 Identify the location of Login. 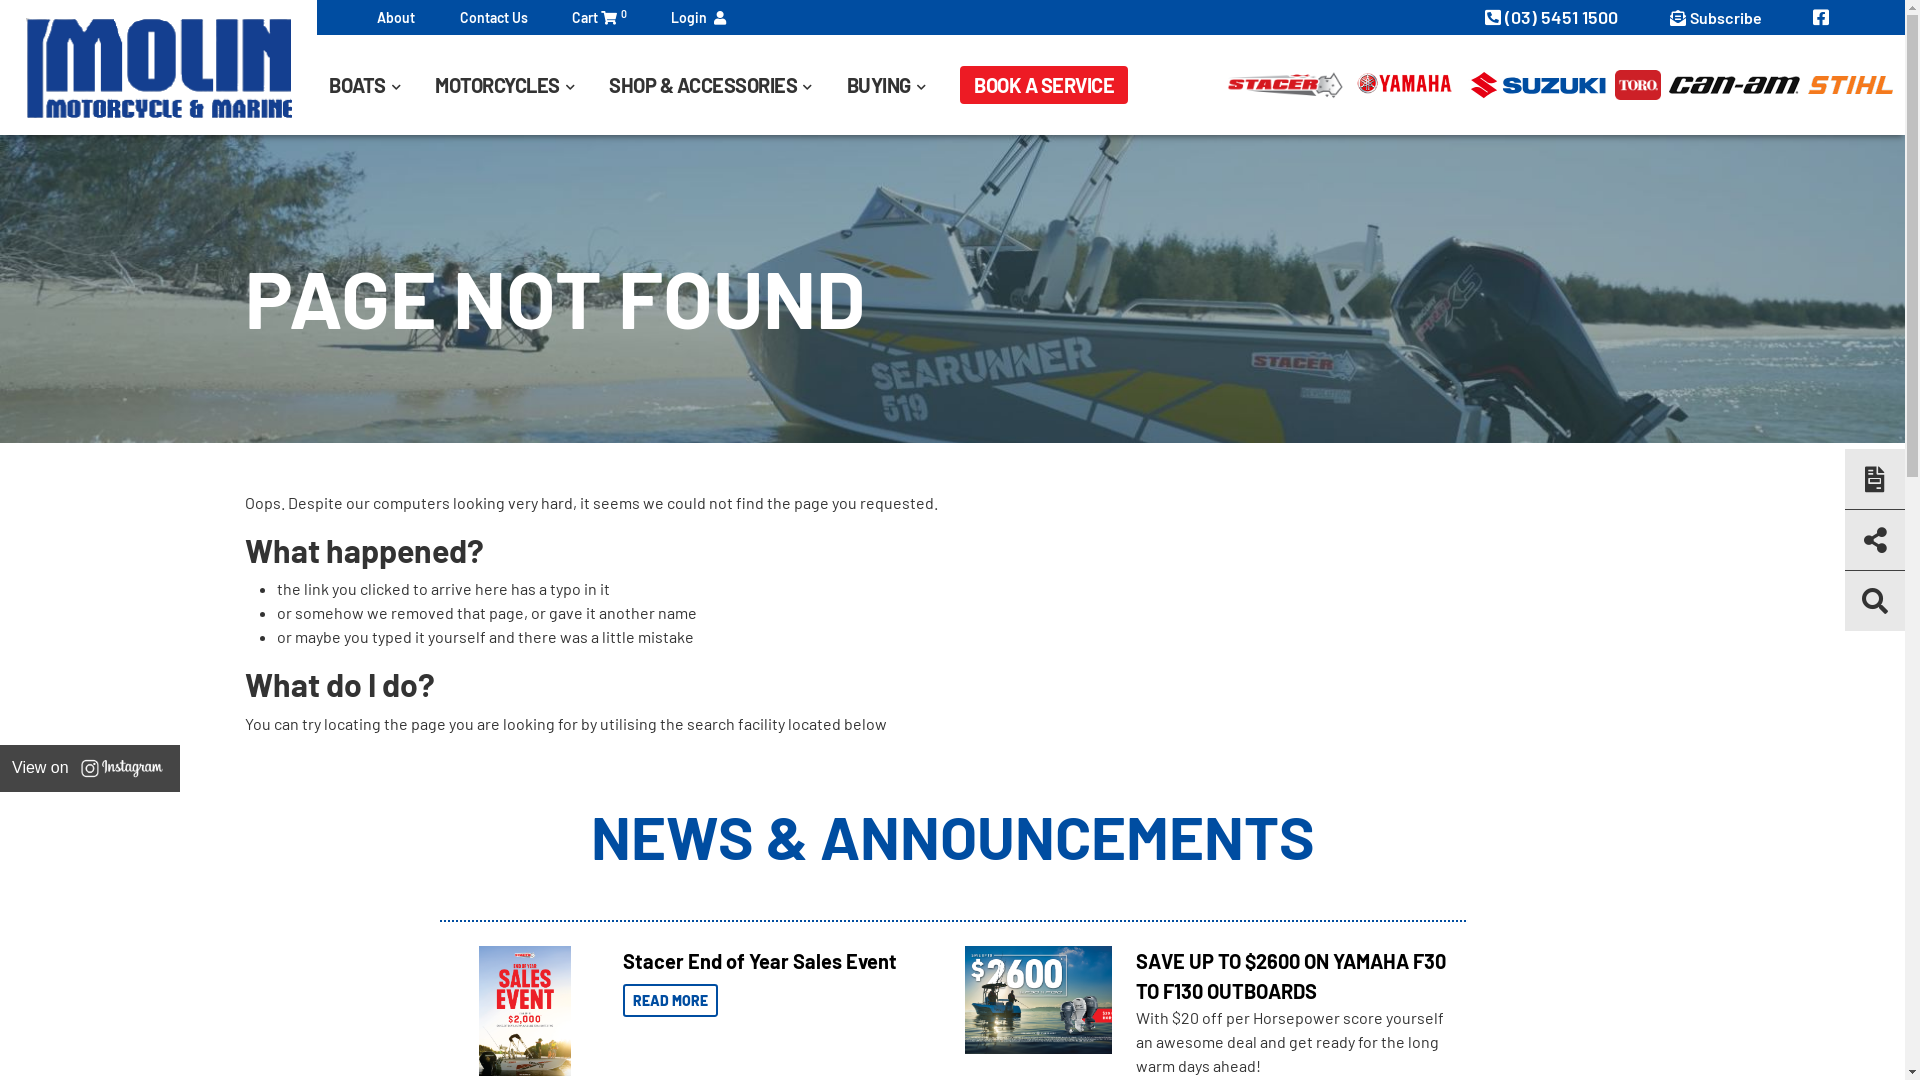
(698, 18).